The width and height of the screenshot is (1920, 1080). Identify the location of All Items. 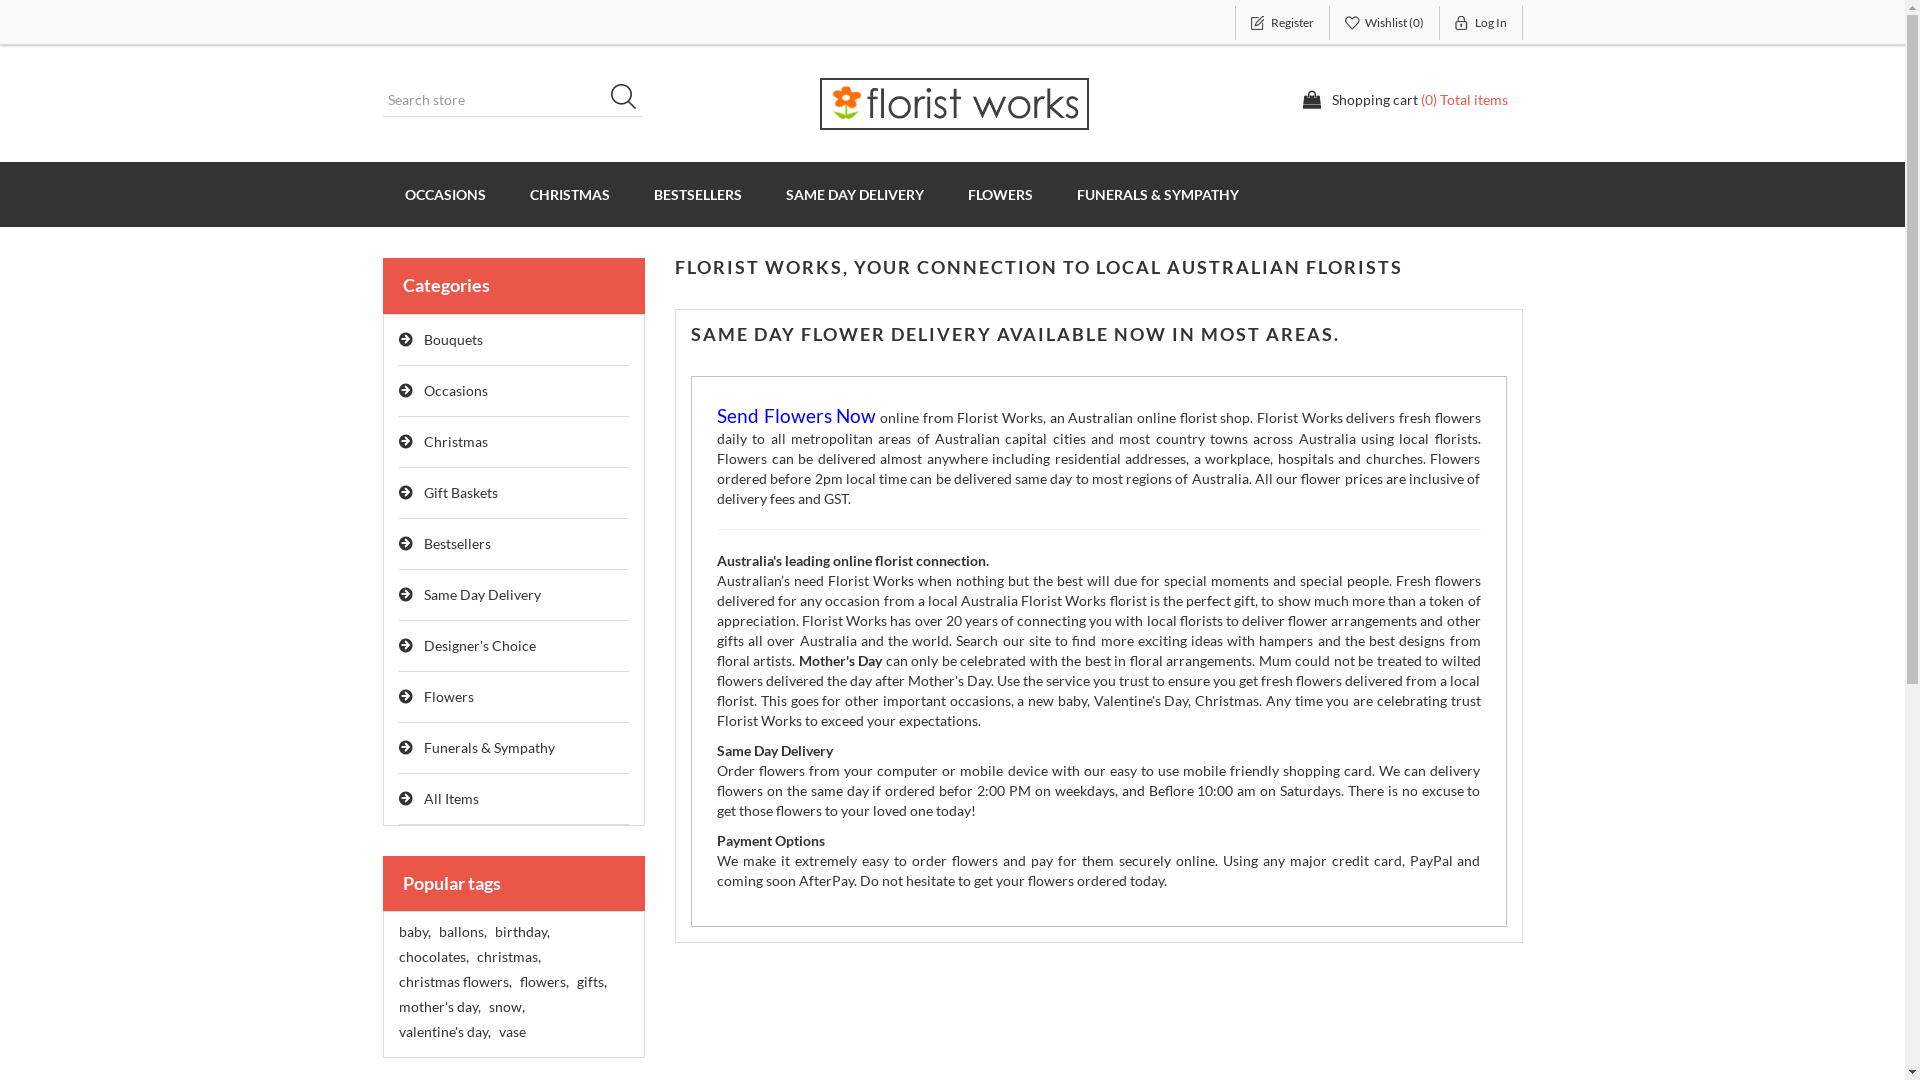
(514, 800).